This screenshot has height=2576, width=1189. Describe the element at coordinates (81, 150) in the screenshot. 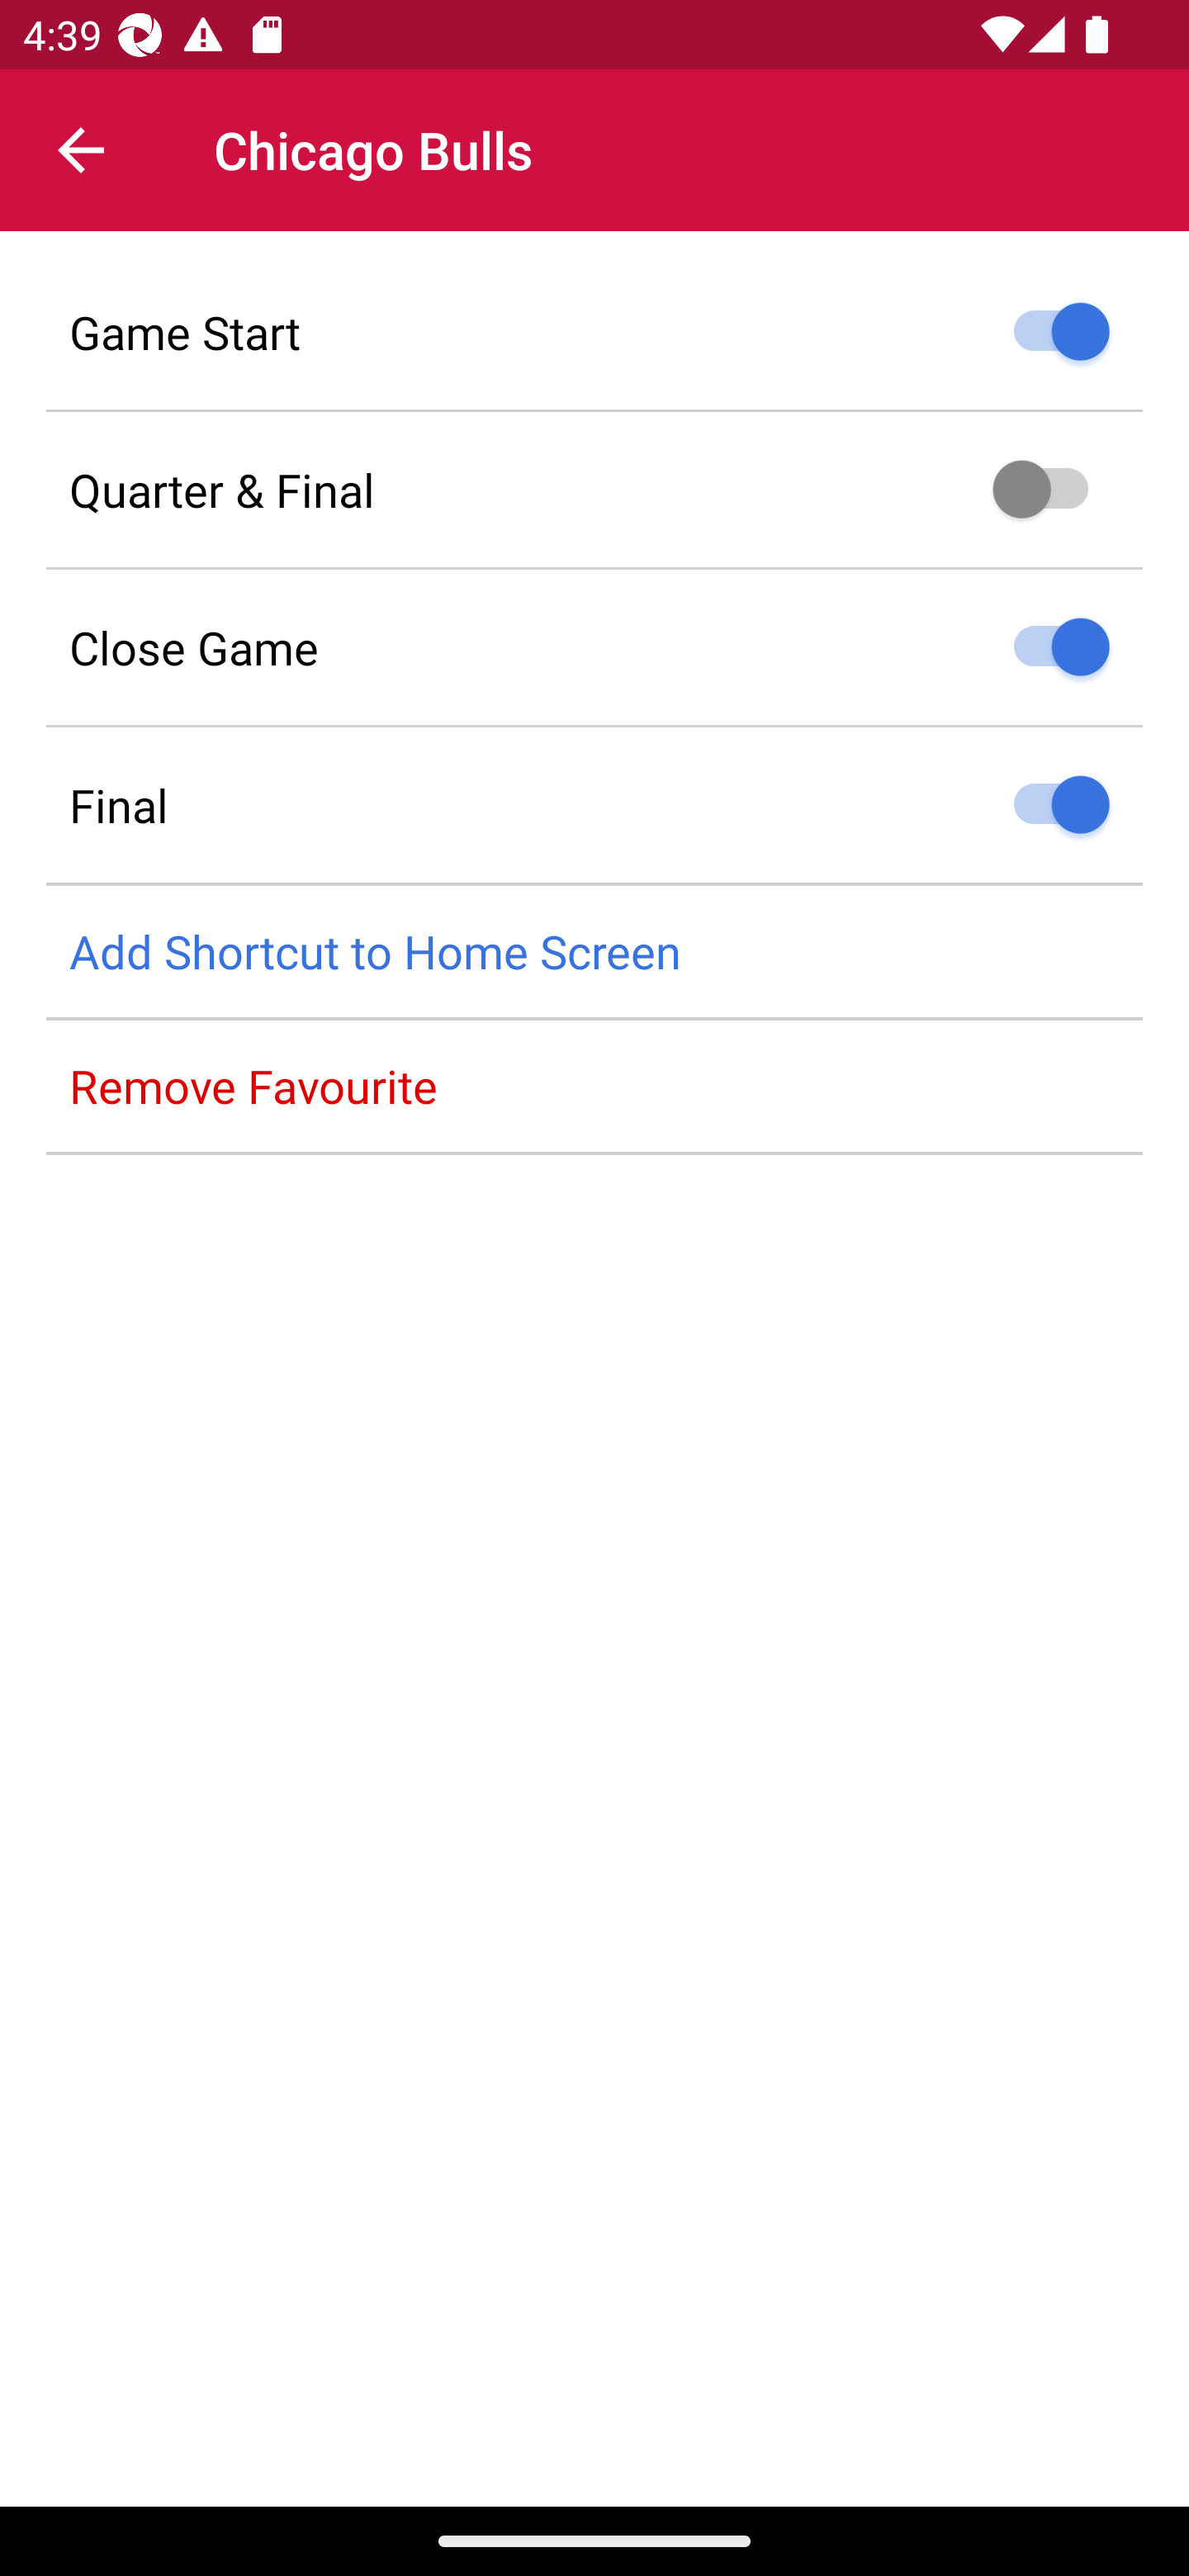

I see `Navigate up` at that location.